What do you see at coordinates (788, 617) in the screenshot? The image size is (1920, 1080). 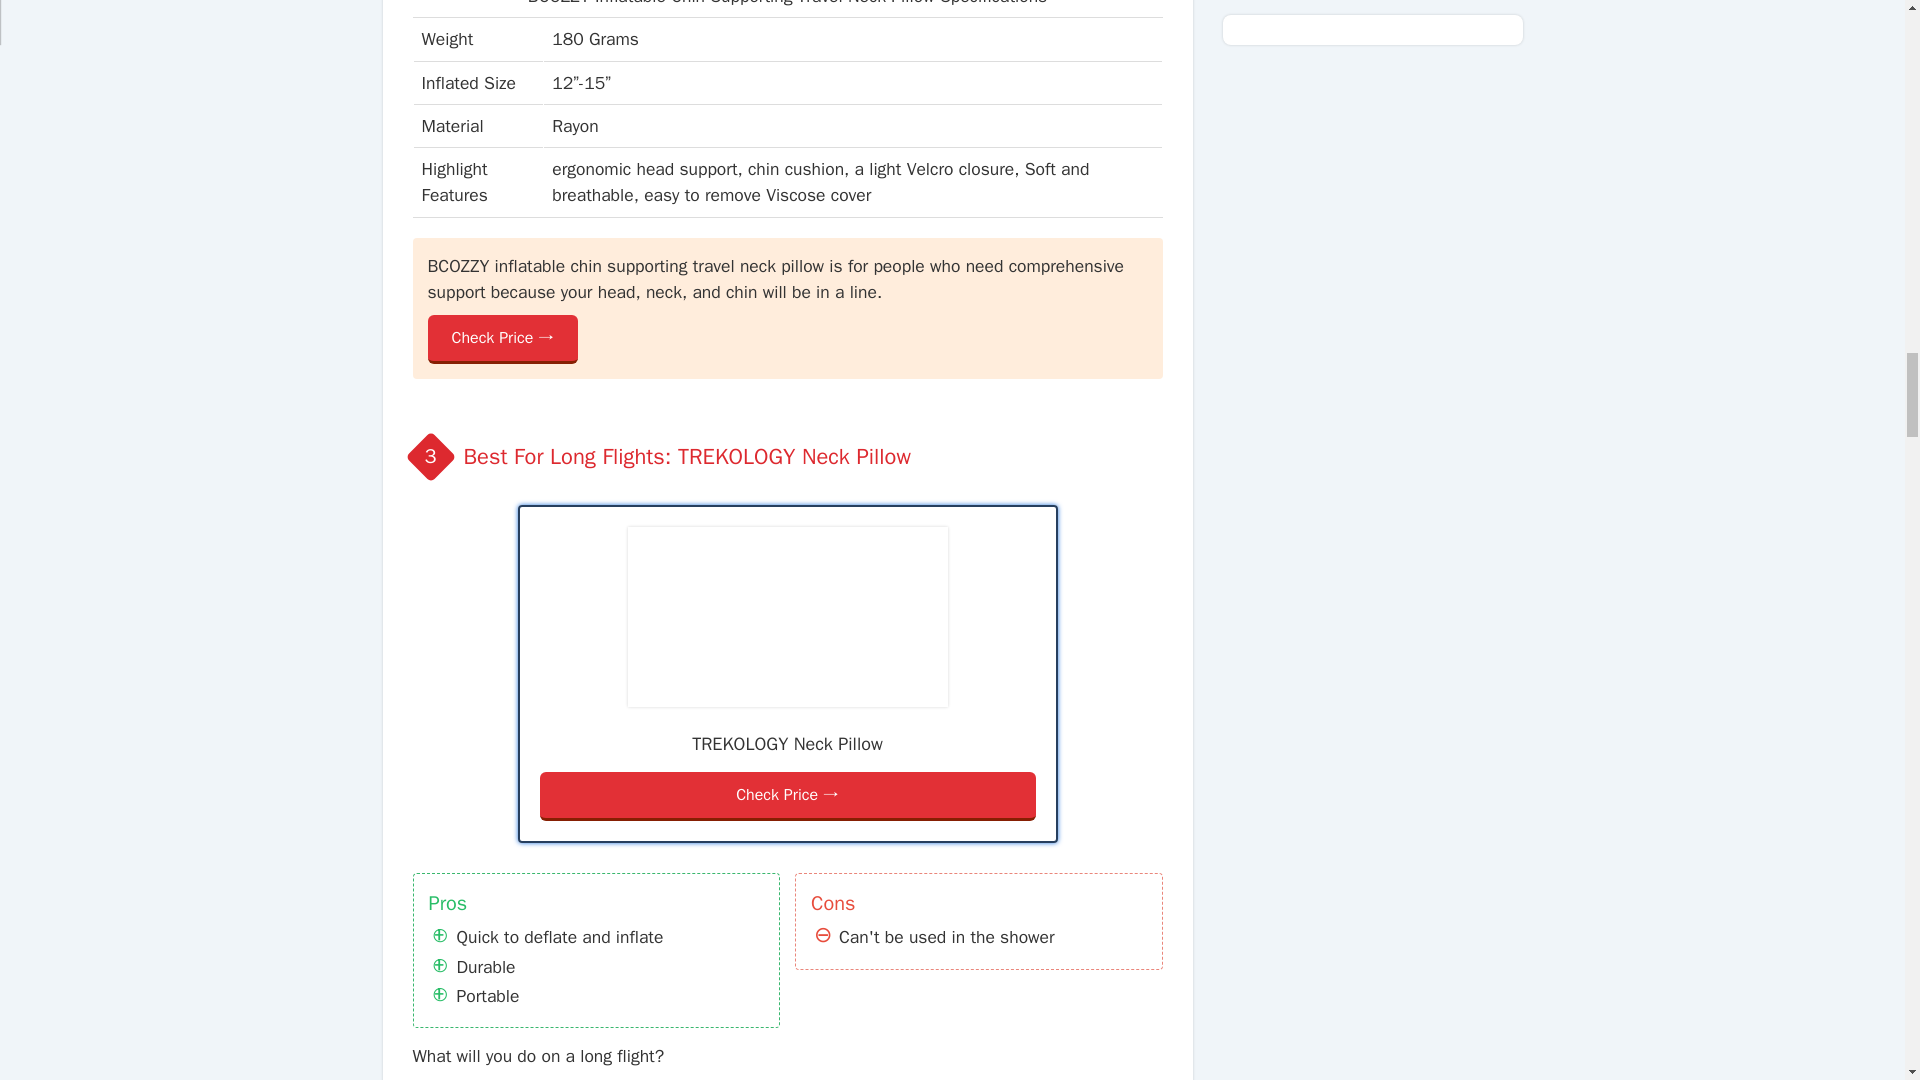 I see `TREKOLOGY Neck Pillow` at bounding box center [788, 617].